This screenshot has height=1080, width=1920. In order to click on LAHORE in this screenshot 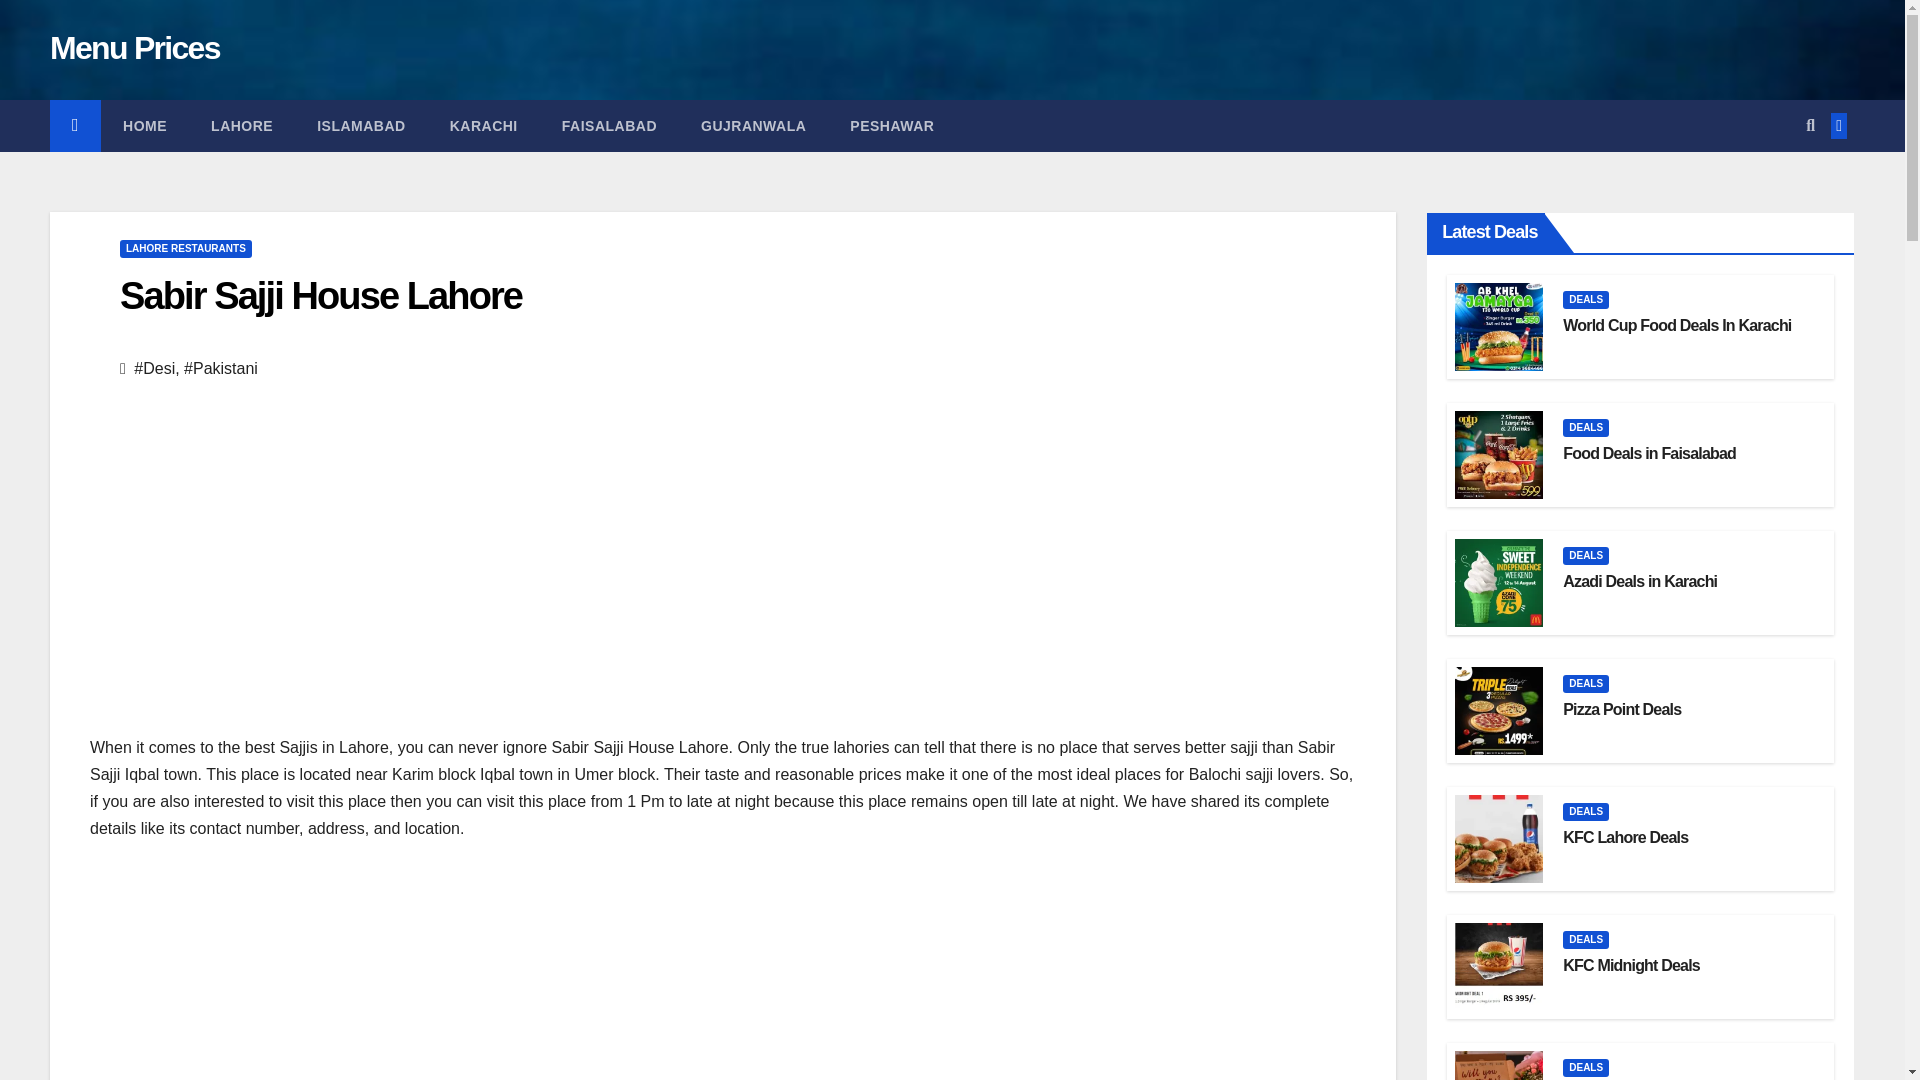, I will do `click(242, 126)`.